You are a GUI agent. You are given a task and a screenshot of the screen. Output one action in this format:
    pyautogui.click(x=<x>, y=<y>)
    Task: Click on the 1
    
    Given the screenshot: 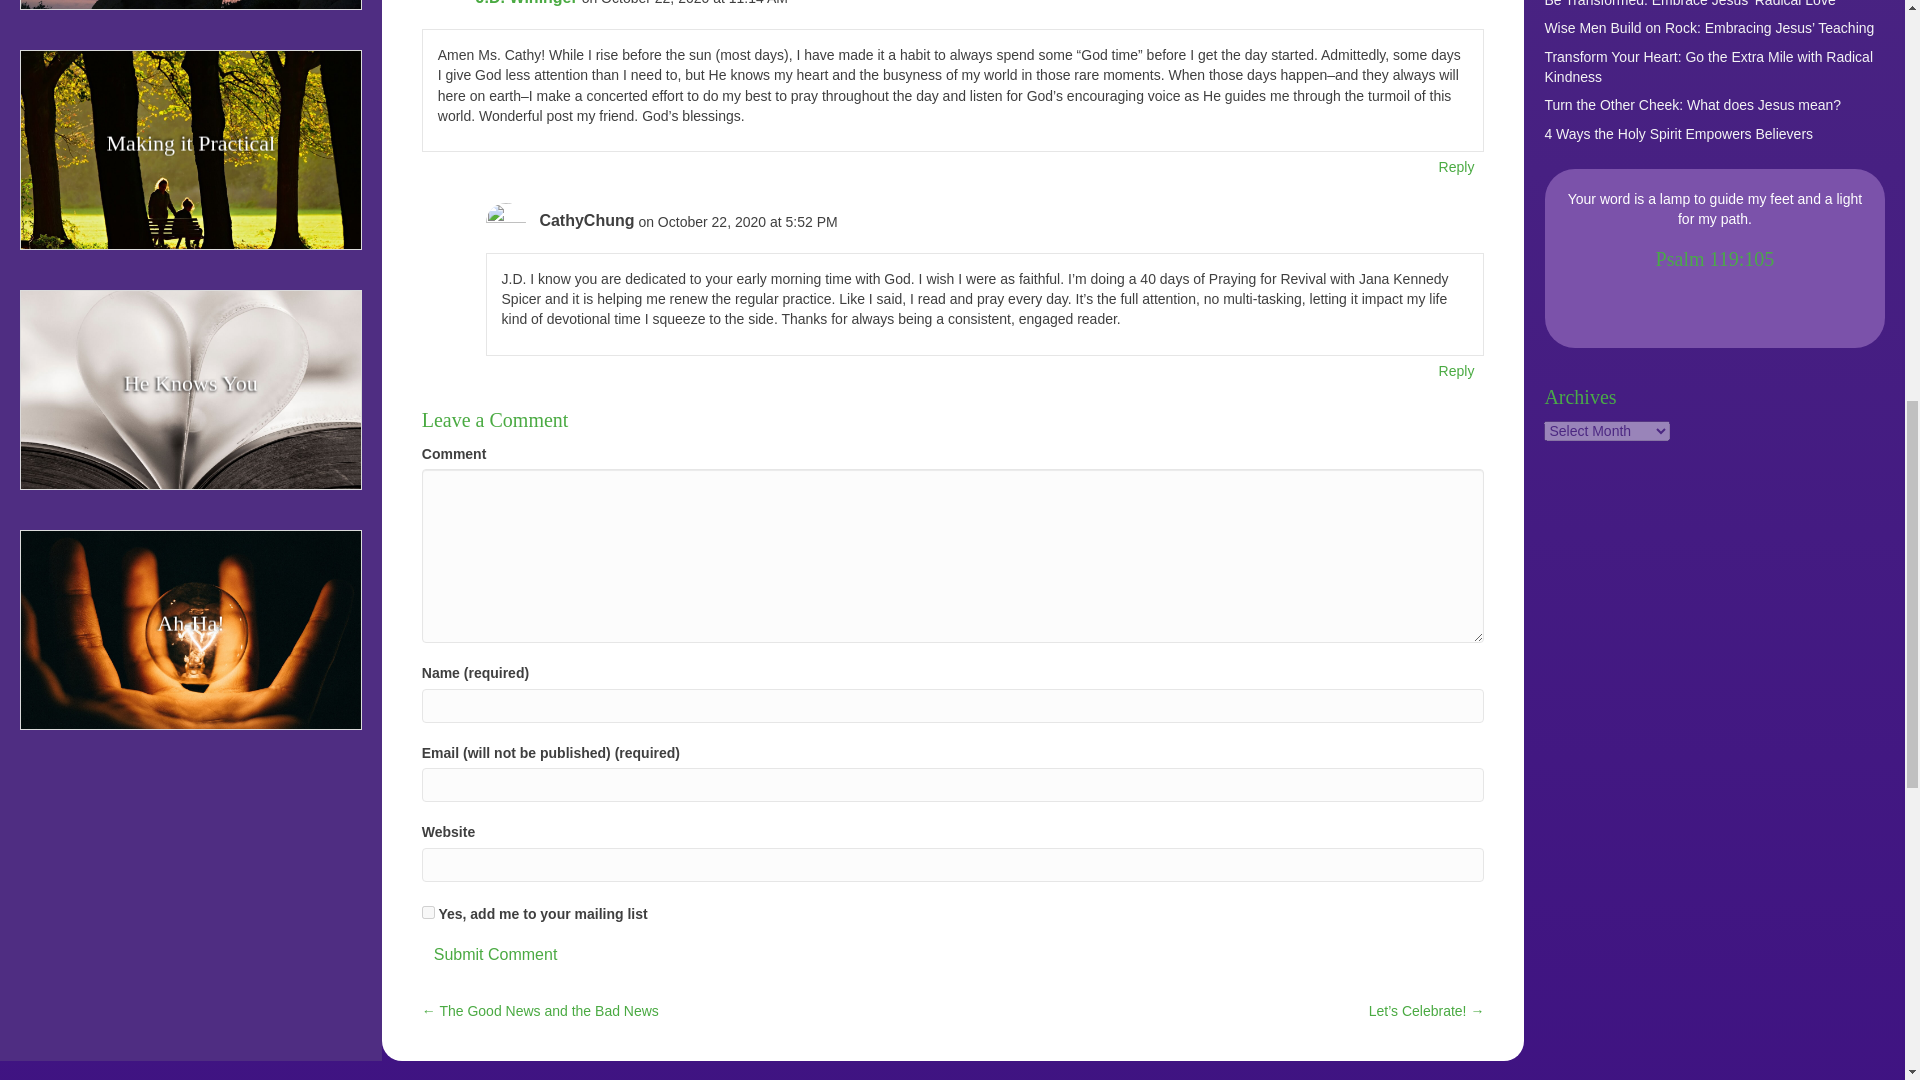 What is the action you would take?
    pyautogui.click(x=428, y=912)
    